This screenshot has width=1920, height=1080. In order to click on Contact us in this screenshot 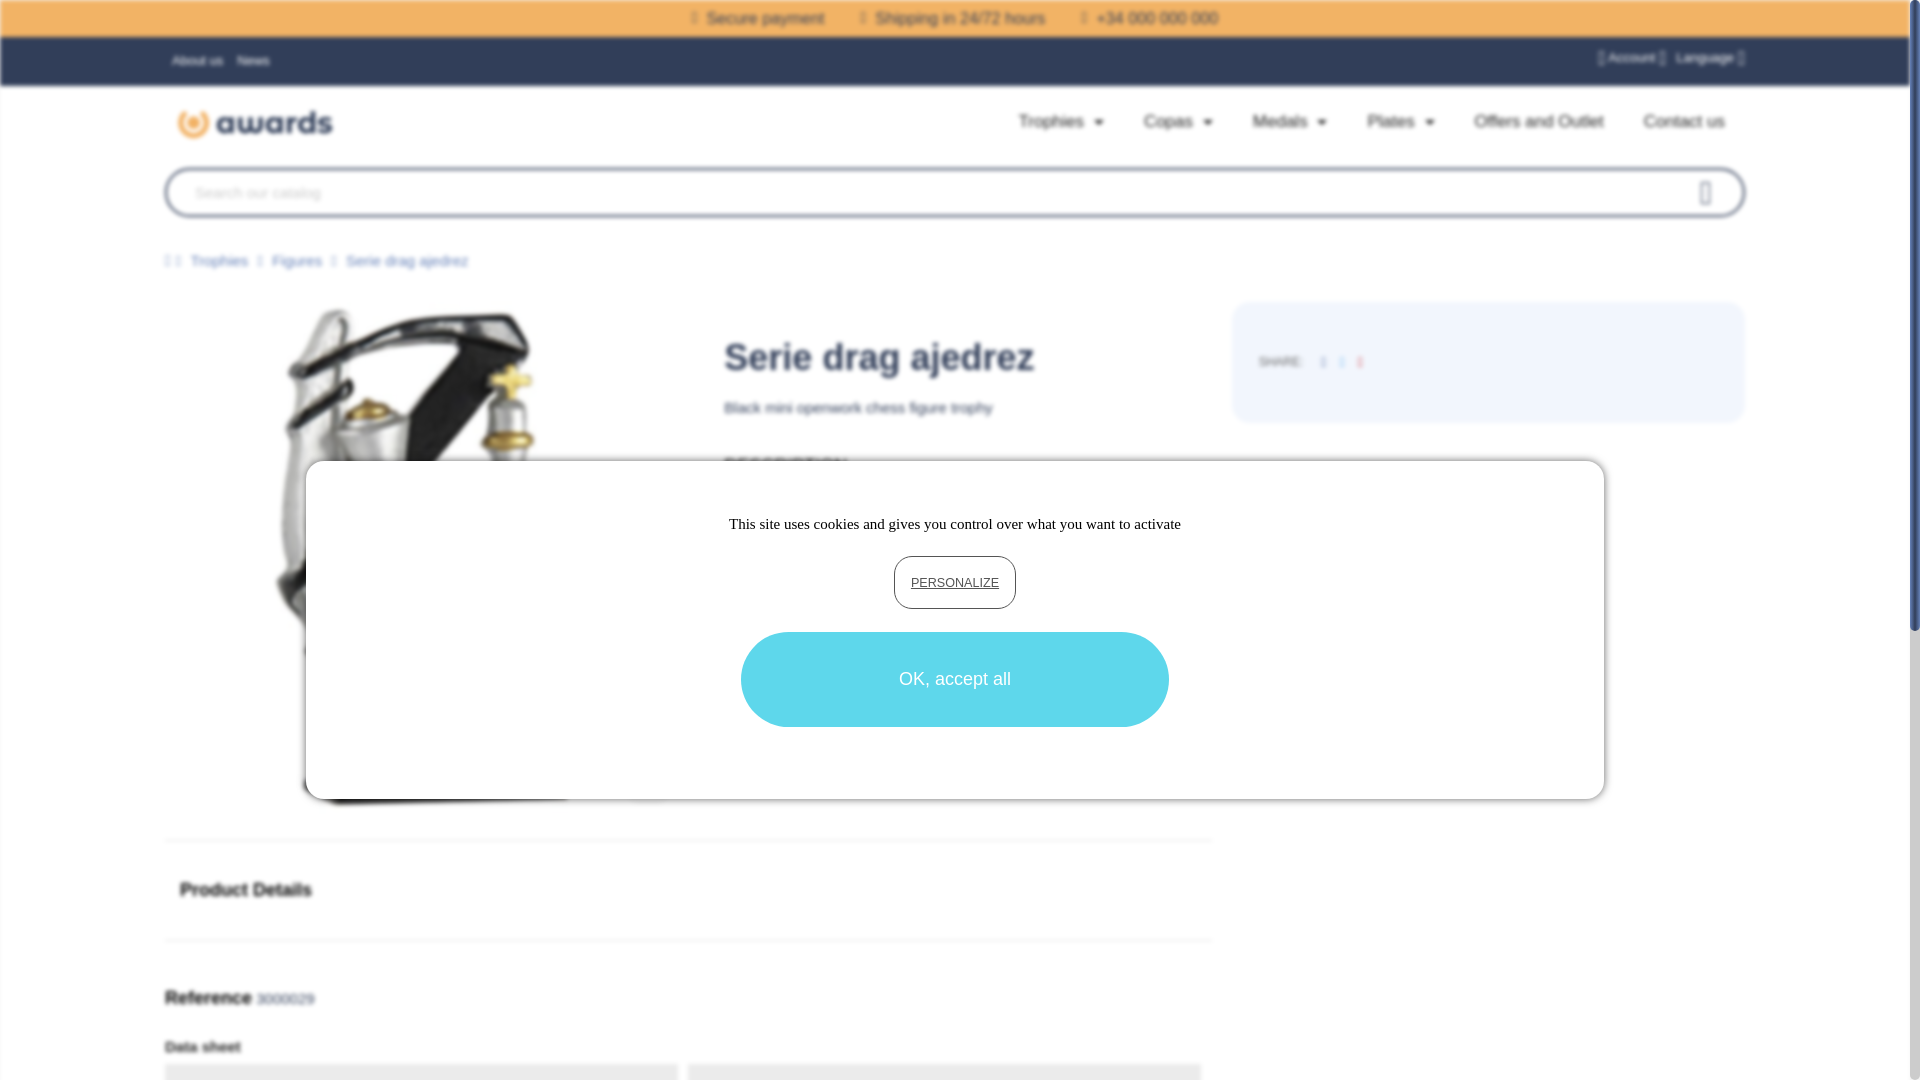, I will do `click(1684, 122)`.